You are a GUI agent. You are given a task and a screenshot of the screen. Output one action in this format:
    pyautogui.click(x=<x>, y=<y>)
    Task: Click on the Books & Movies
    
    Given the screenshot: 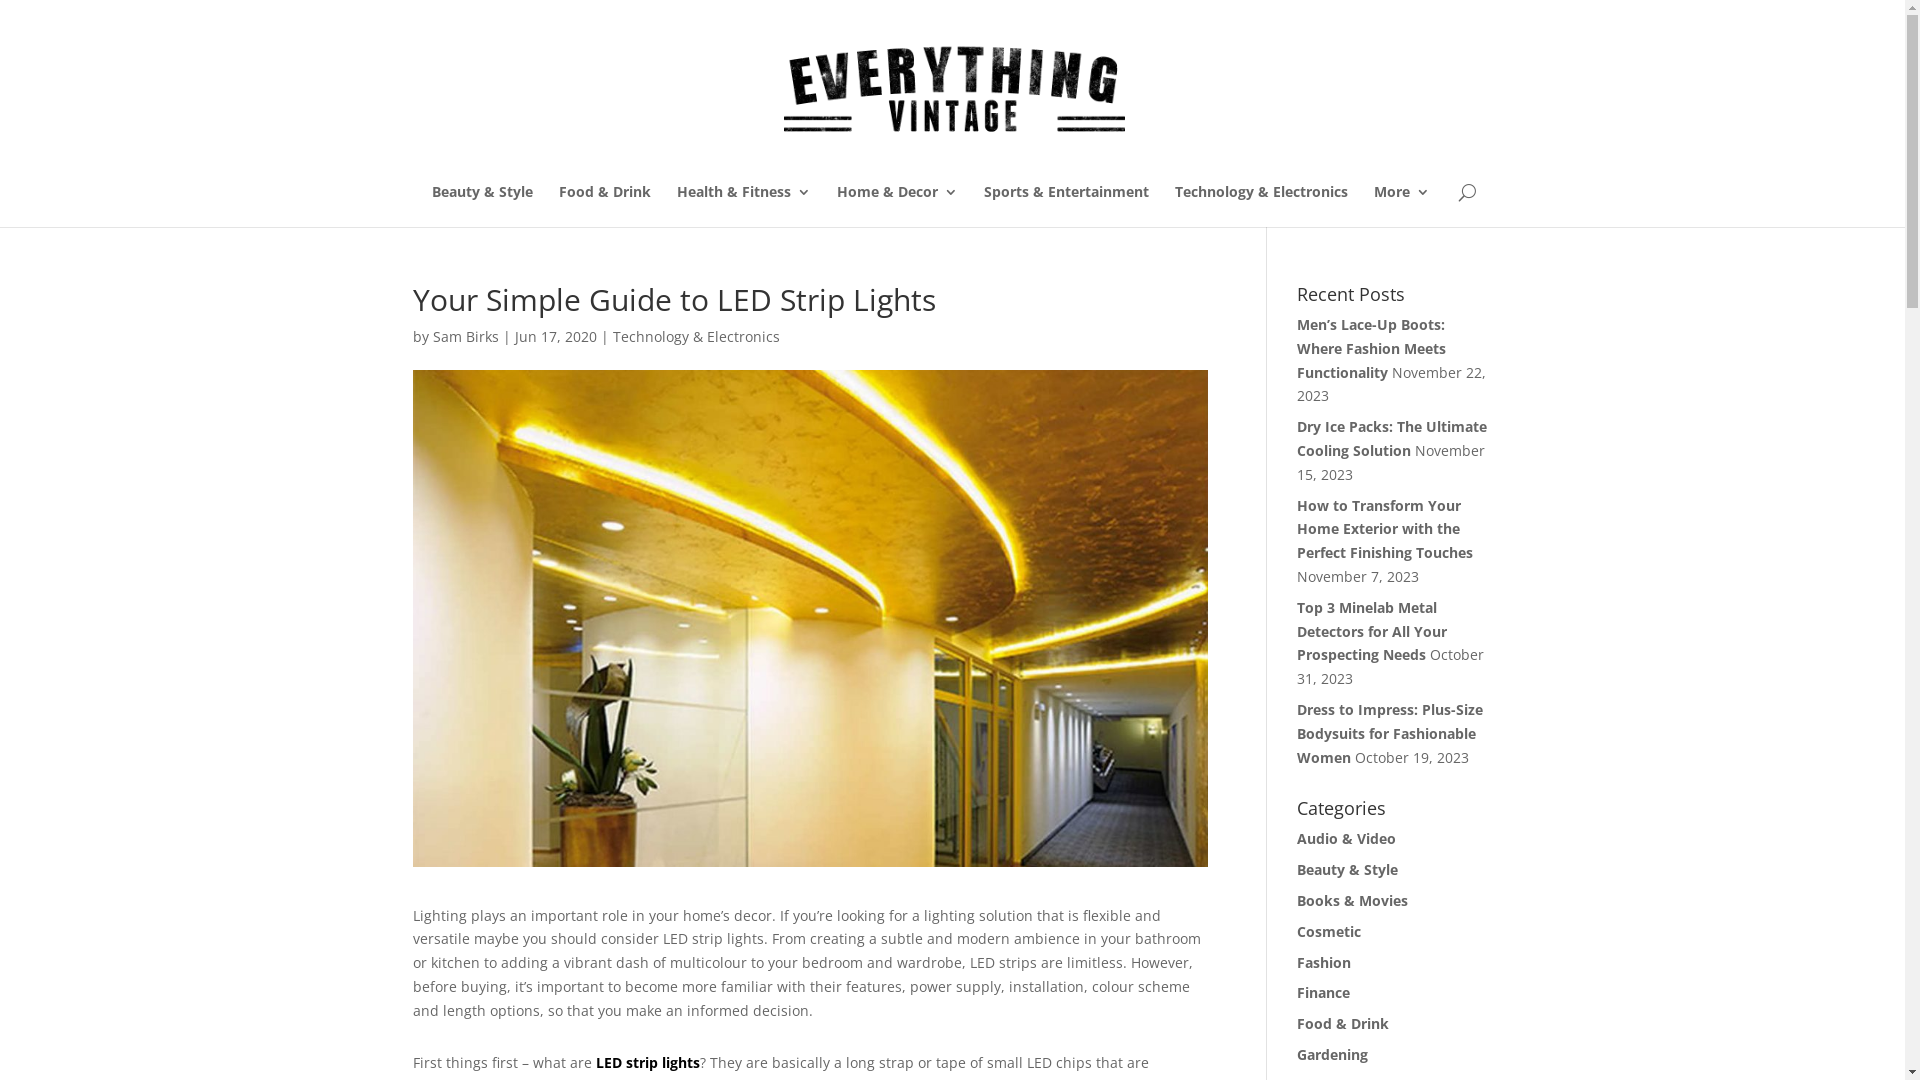 What is the action you would take?
    pyautogui.click(x=1352, y=900)
    